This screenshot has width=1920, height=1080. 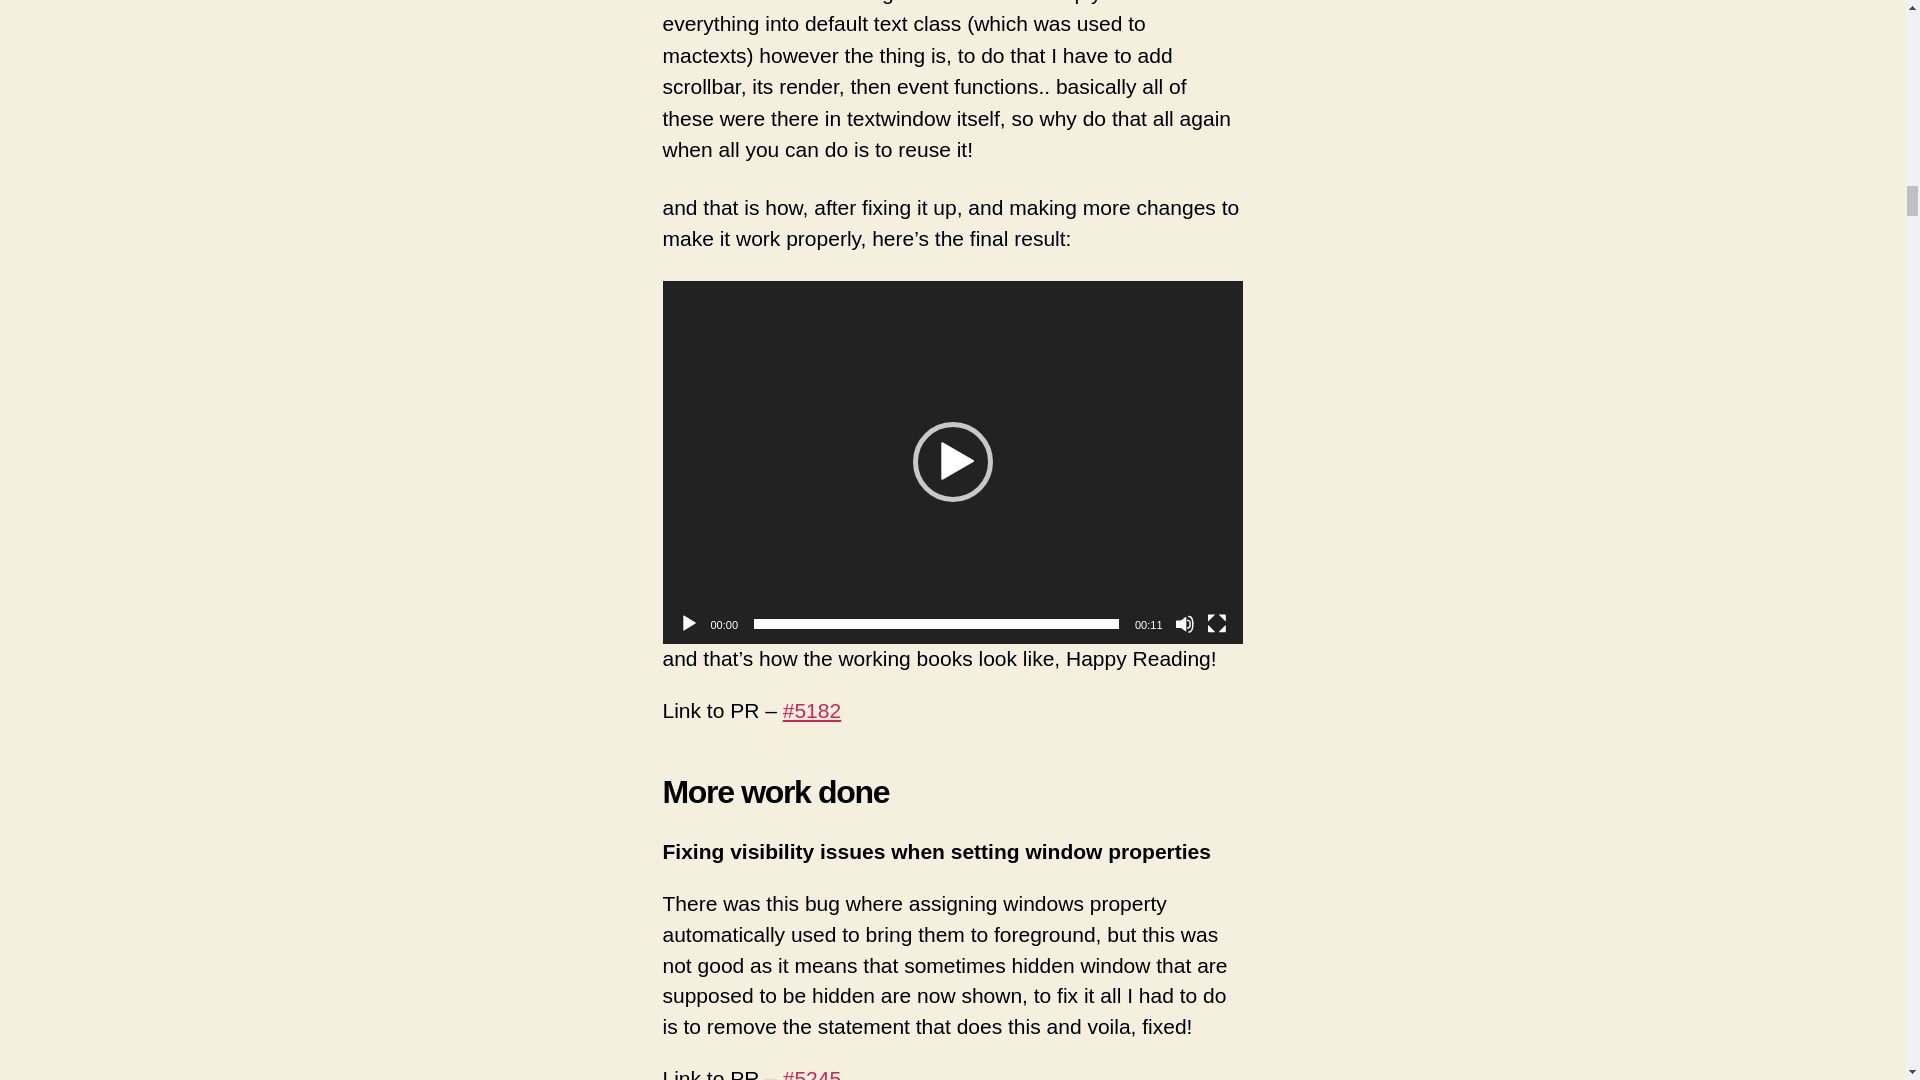 What do you see at coordinates (1216, 624) in the screenshot?
I see `Fullscreen` at bounding box center [1216, 624].